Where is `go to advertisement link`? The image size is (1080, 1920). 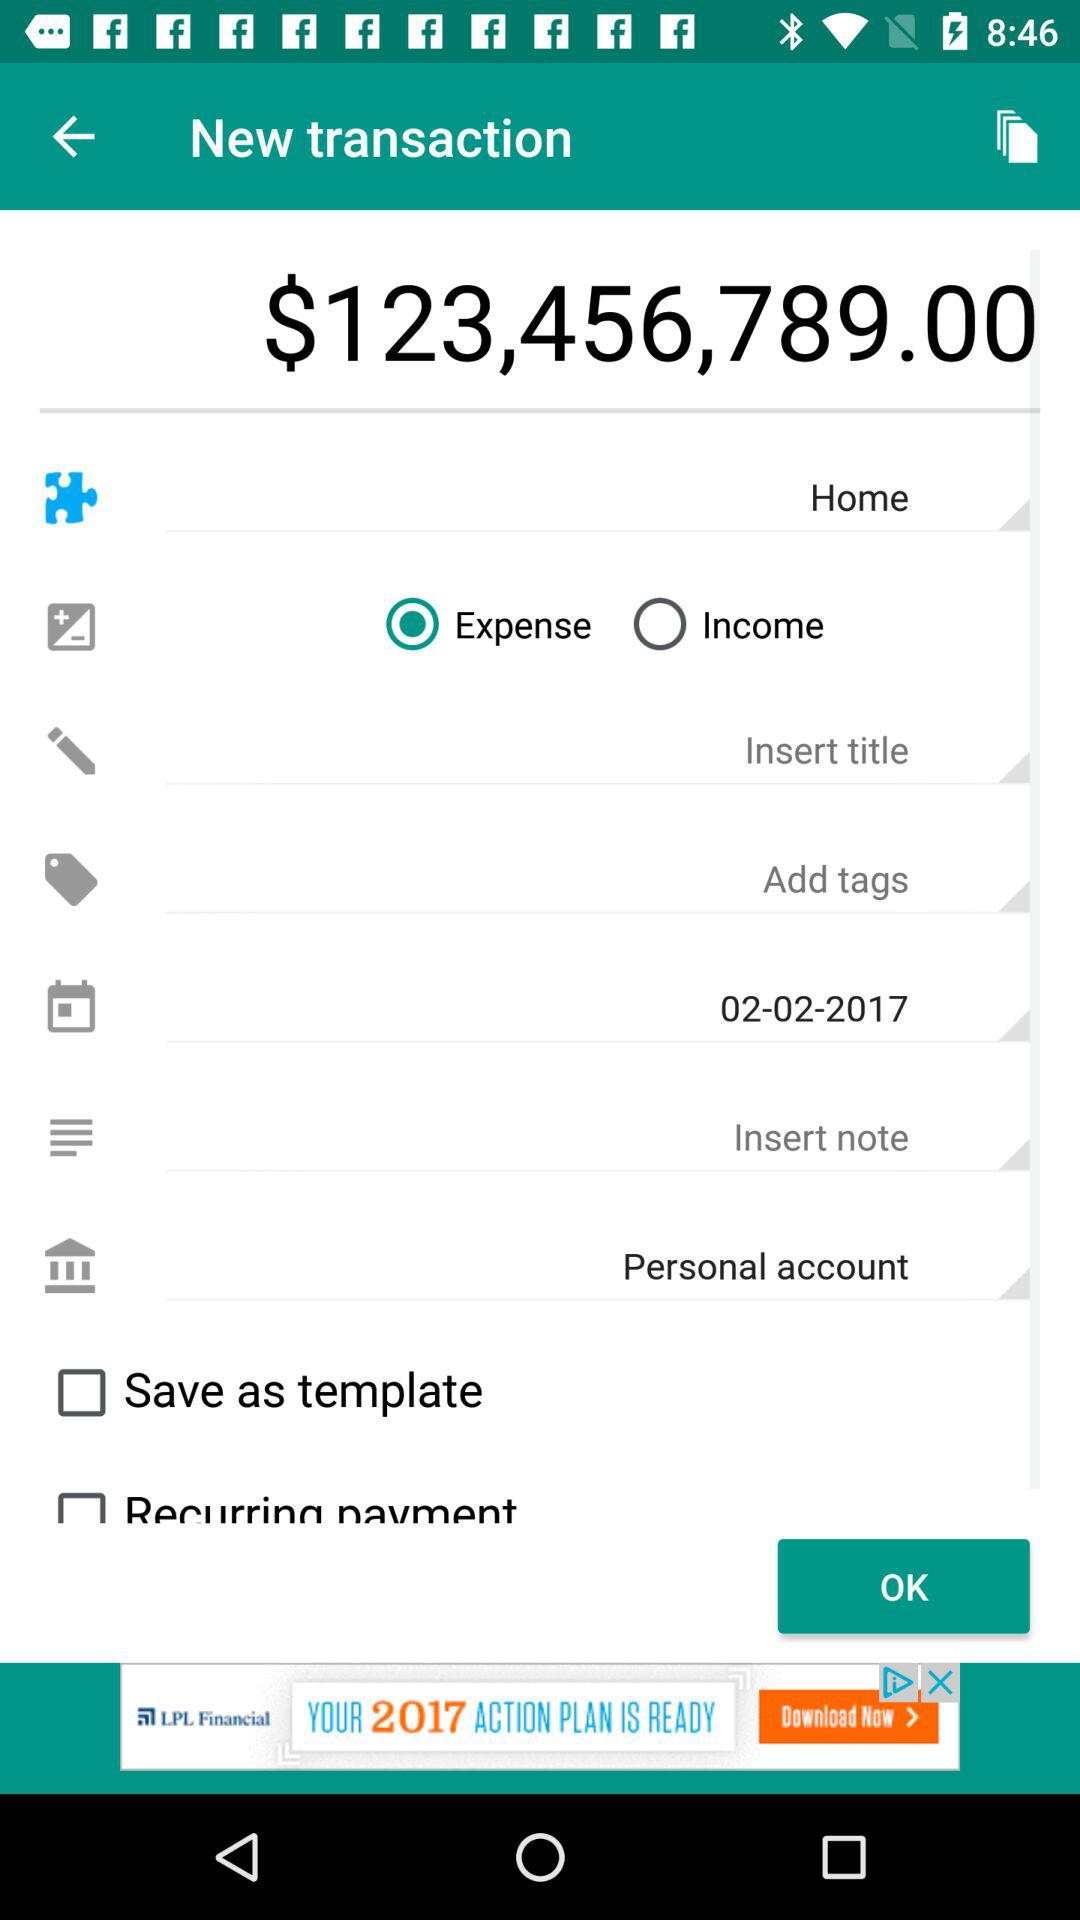 go to advertisement link is located at coordinates (540, 1728).